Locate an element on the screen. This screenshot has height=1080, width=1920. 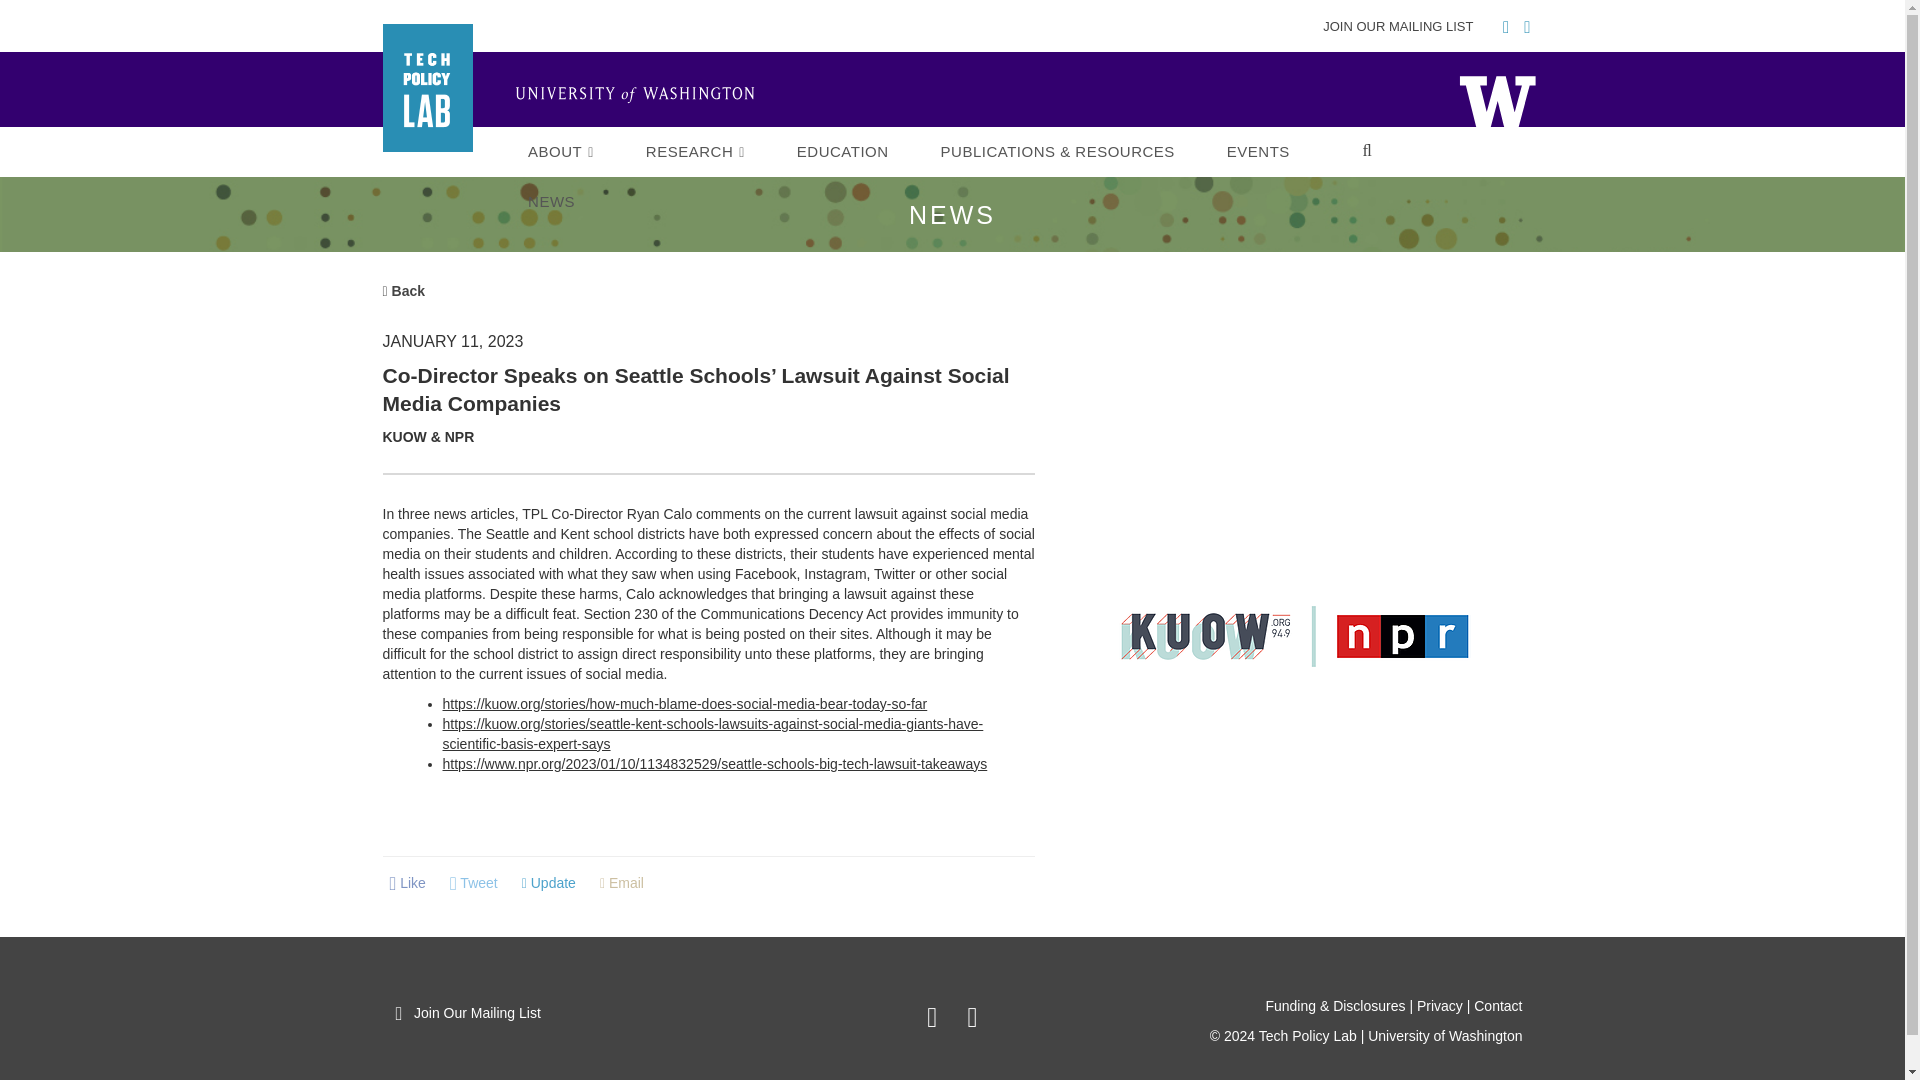
RESEARCH is located at coordinates (696, 152).